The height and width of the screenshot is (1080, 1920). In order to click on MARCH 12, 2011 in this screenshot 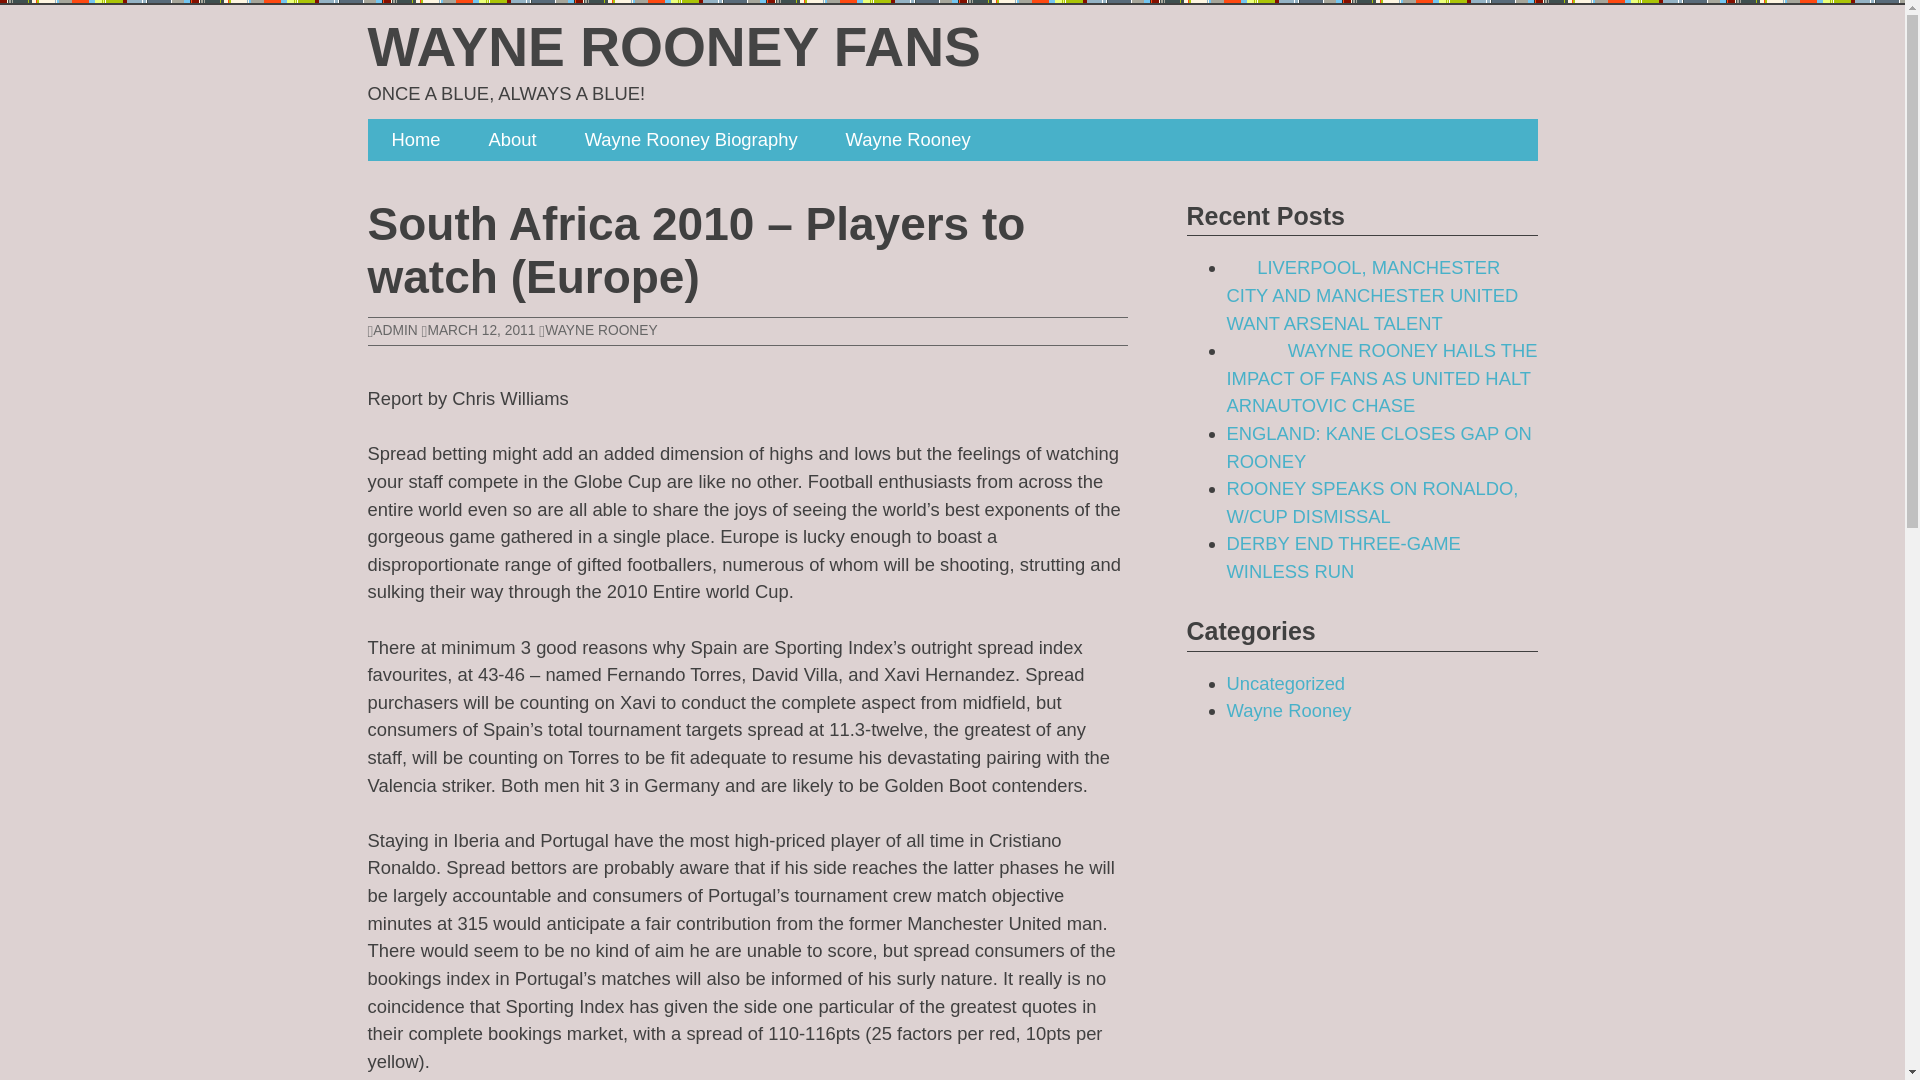, I will do `click(478, 330)`.